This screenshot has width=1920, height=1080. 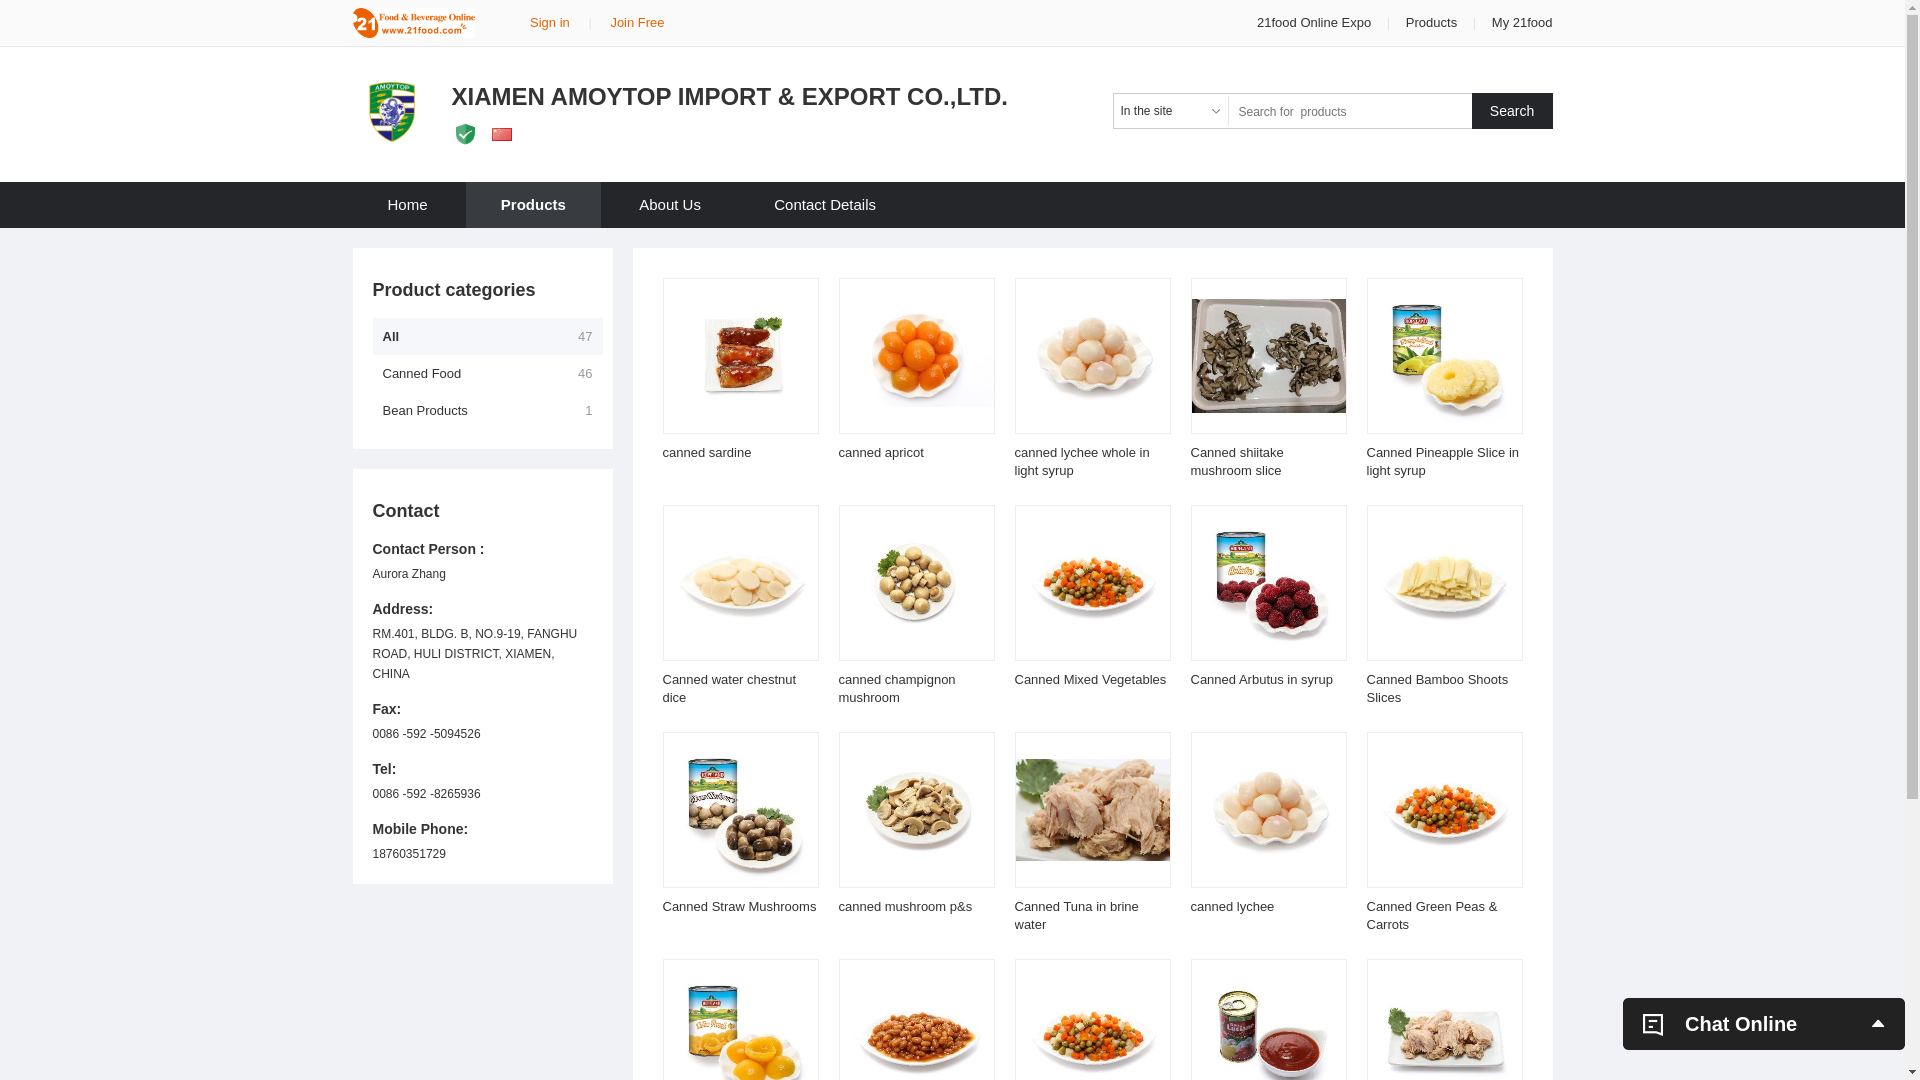 What do you see at coordinates (1090, 680) in the screenshot?
I see `Canned Mixed Vegetables` at bounding box center [1090, 680].